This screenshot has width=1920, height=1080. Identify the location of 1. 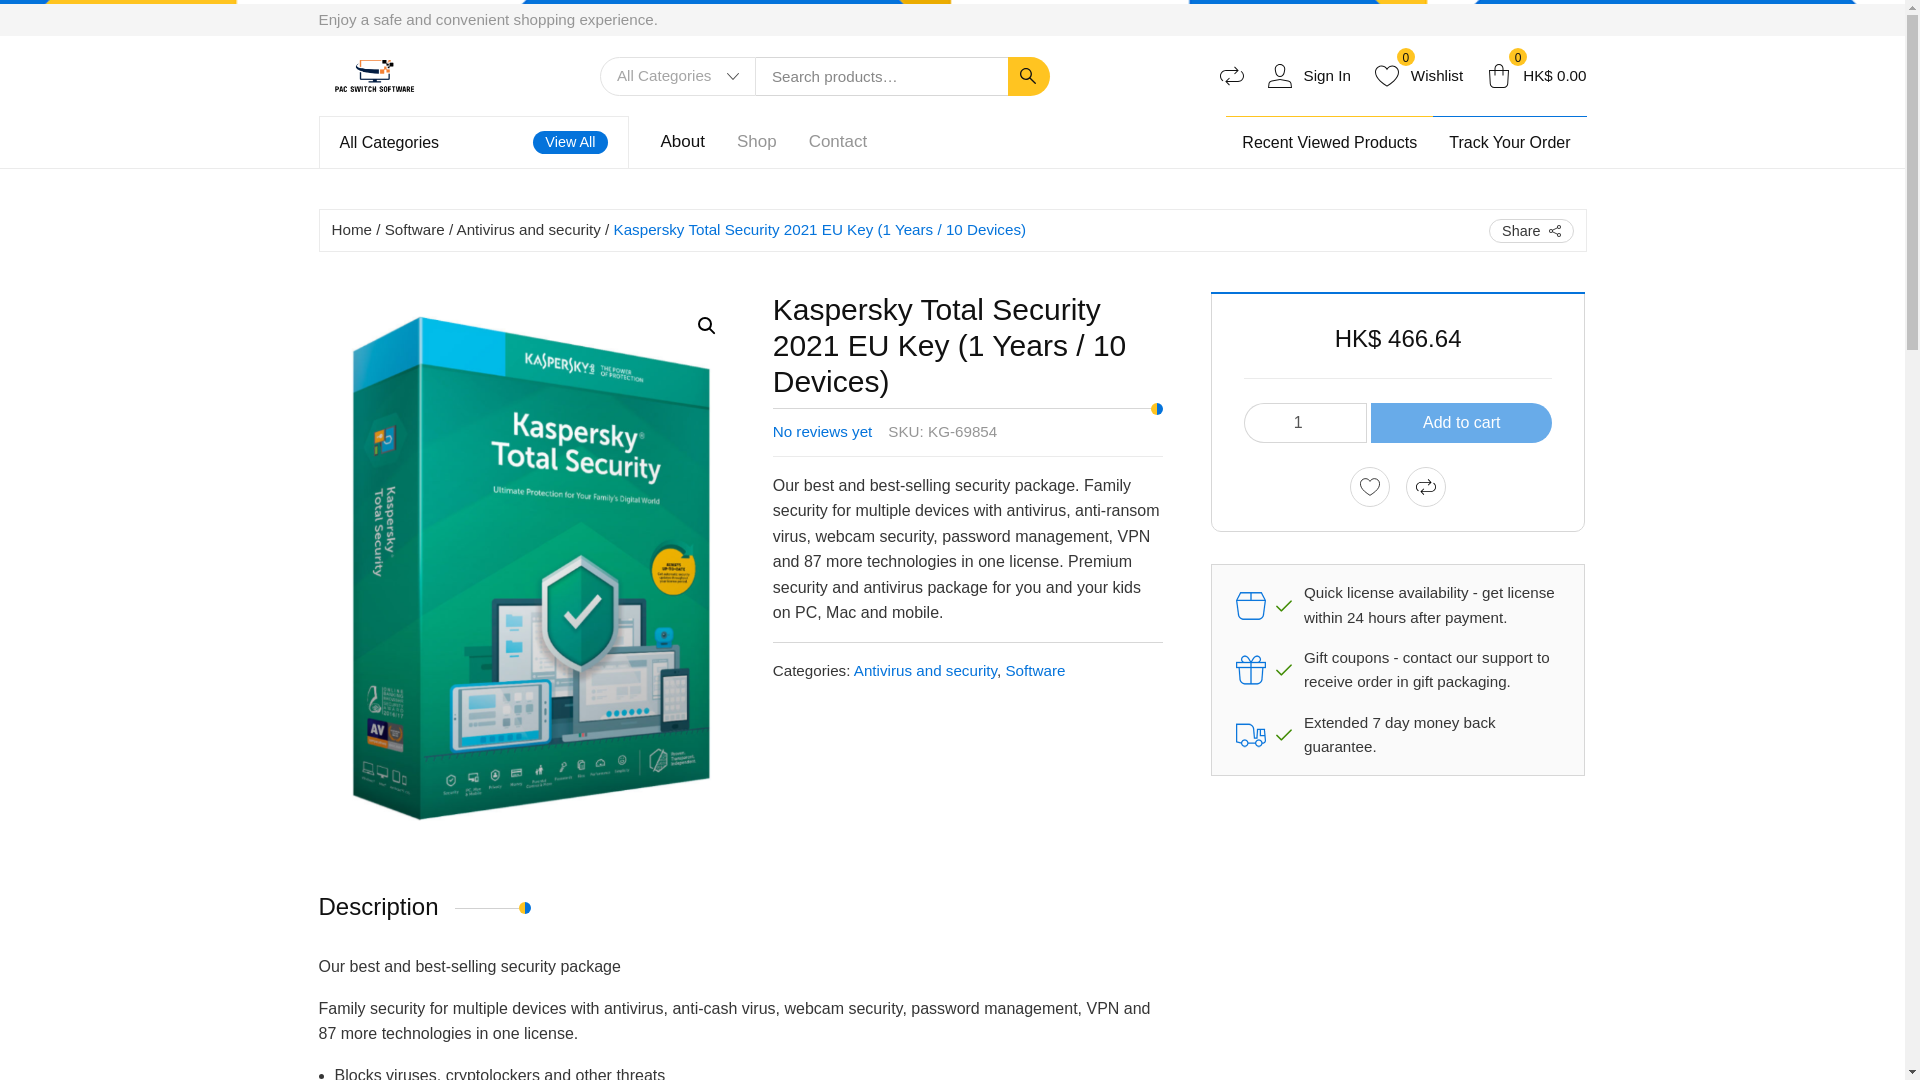
(1329, 141).